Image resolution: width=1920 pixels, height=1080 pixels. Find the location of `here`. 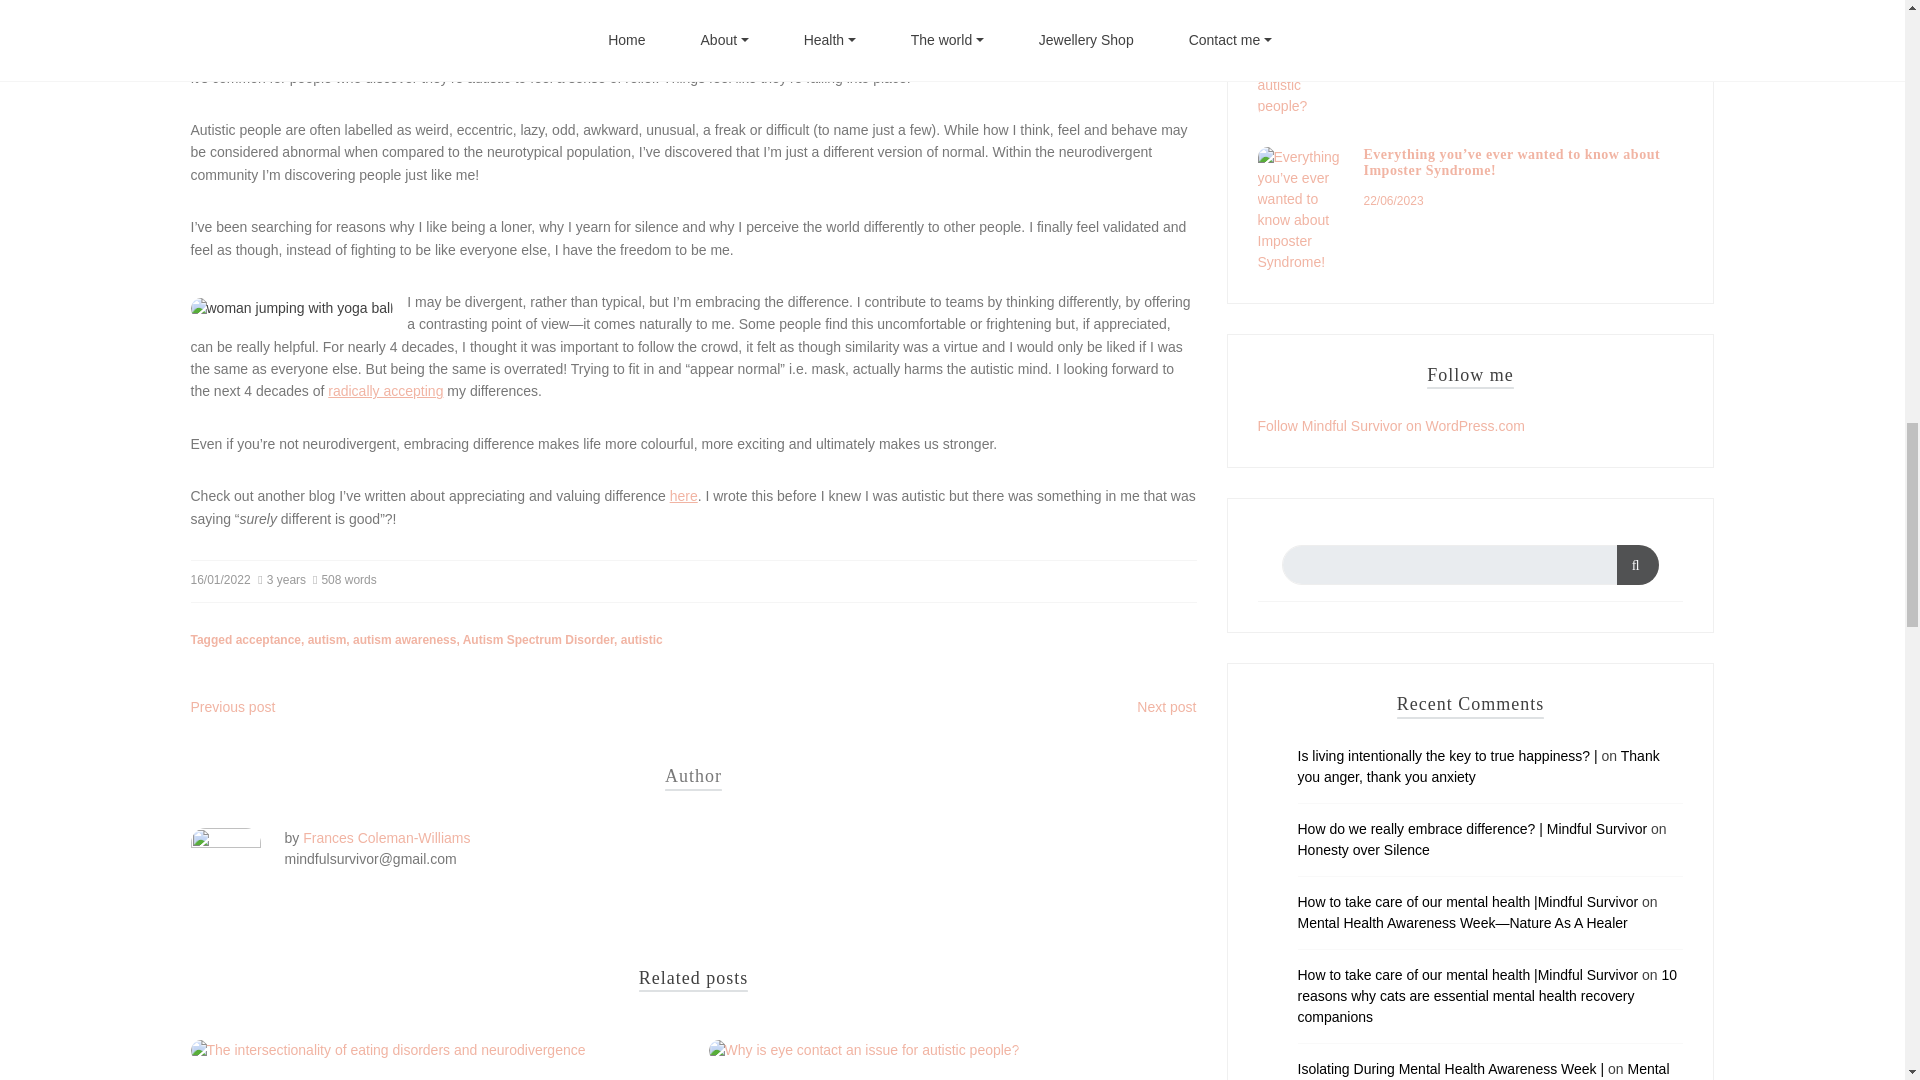

here is located at coordinates (684, 496).